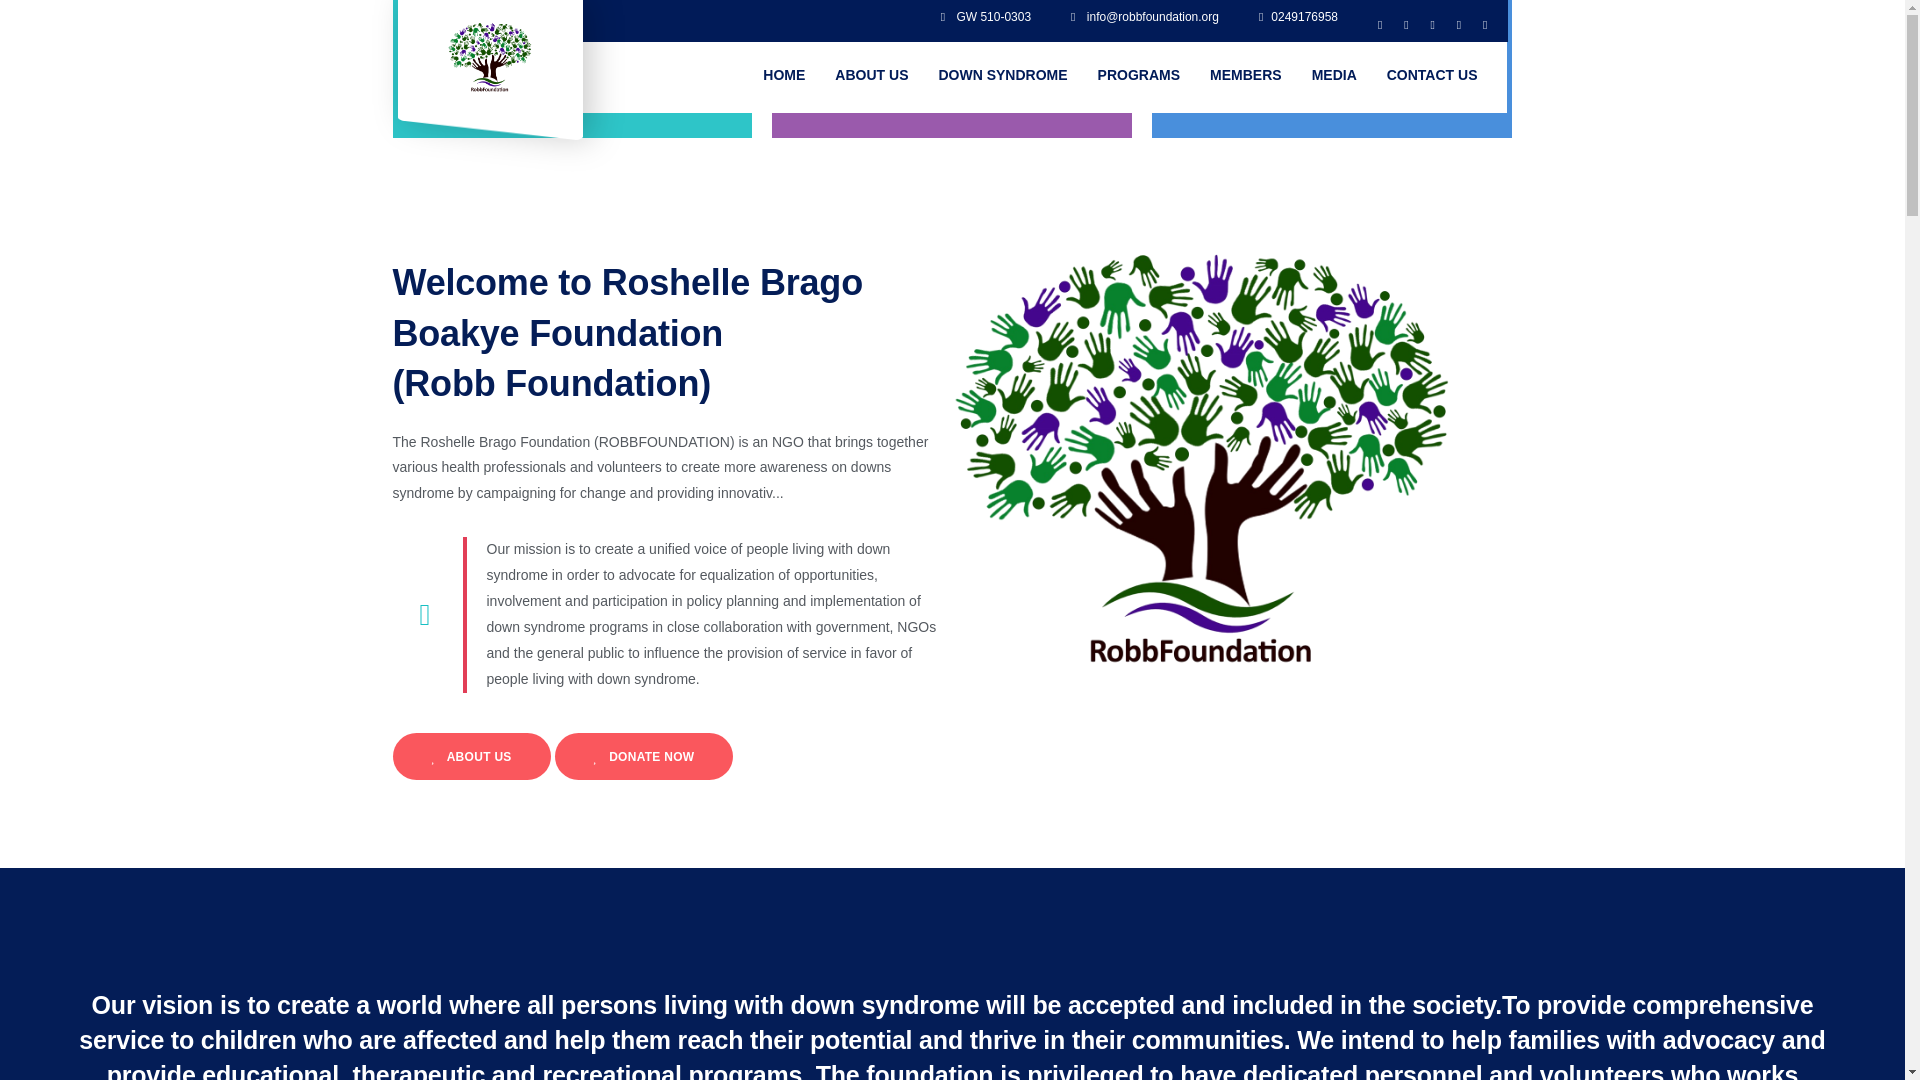  Describe the element at coordinates (871, 75) in the screenshot. I see `ABOUT US` at that location.